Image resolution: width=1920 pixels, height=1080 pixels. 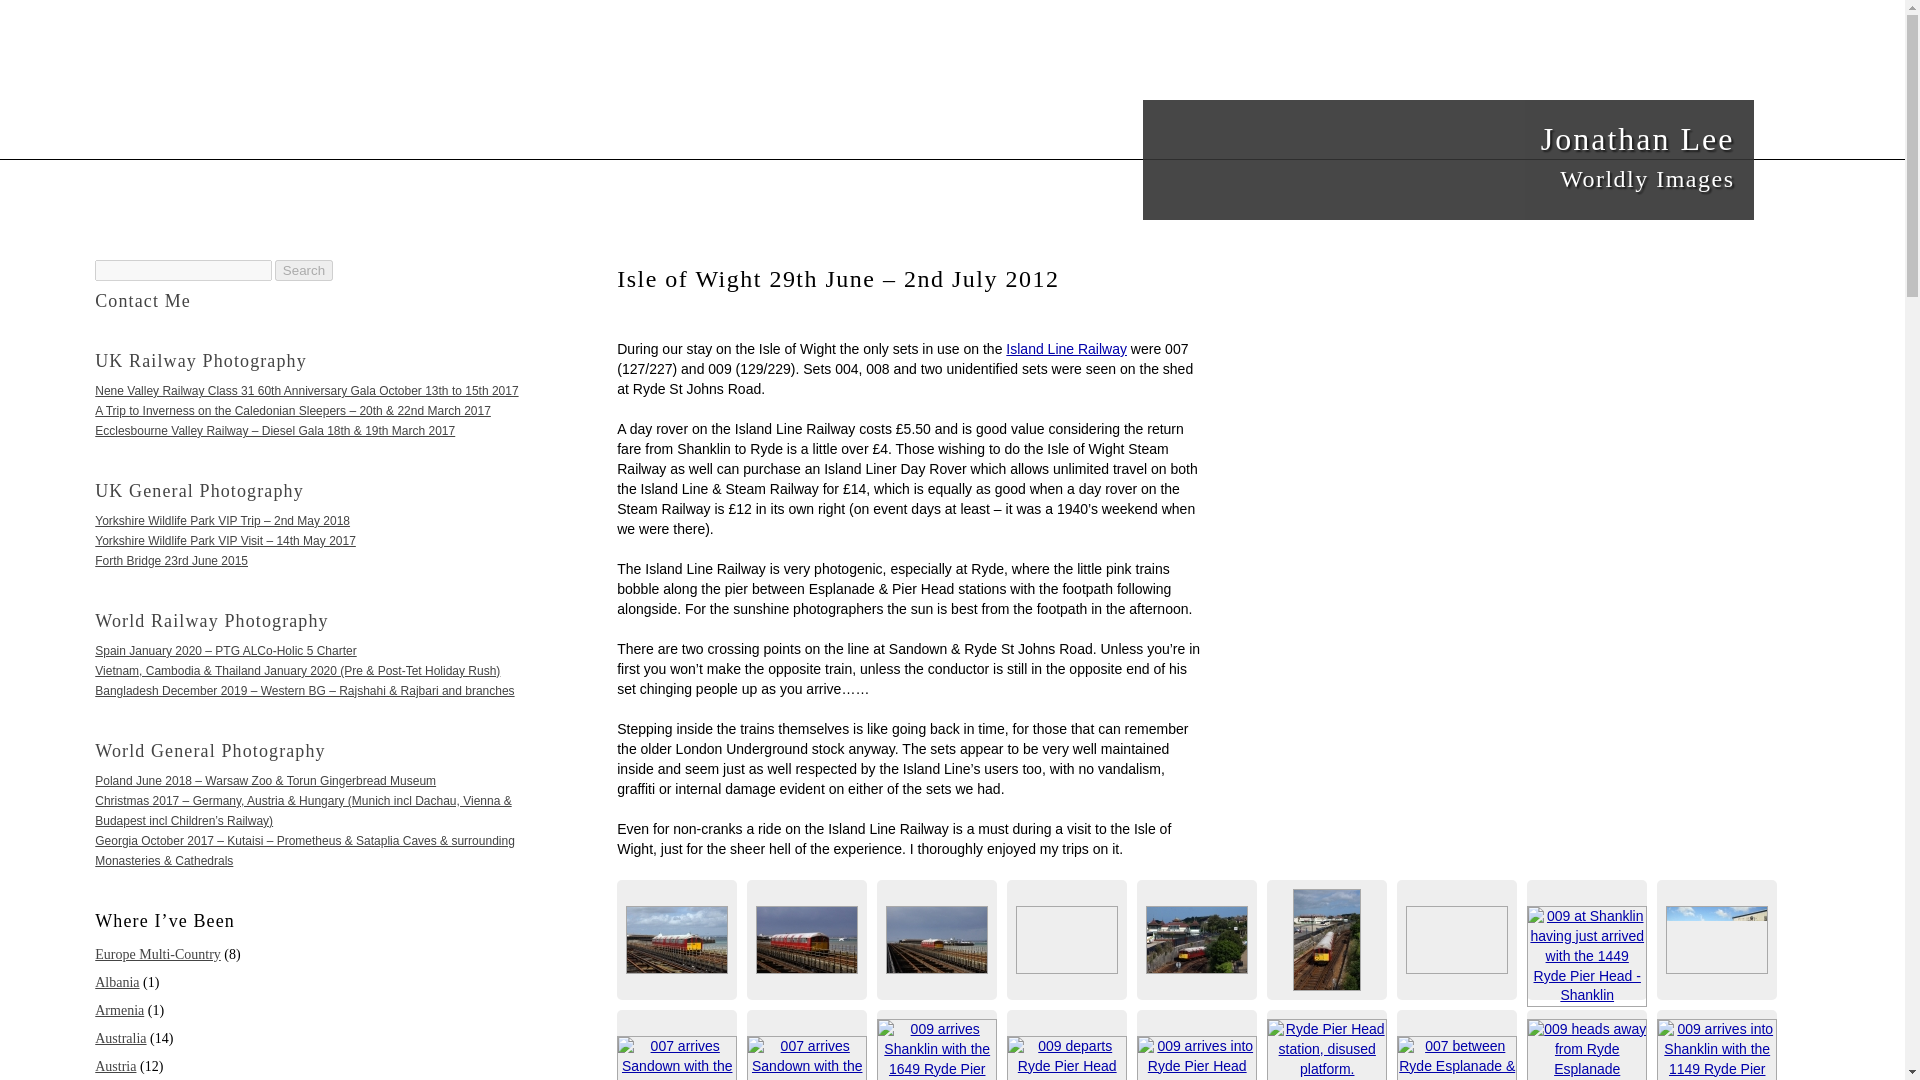 I want to click on Island Line Railway, so click(x=200, y=361).